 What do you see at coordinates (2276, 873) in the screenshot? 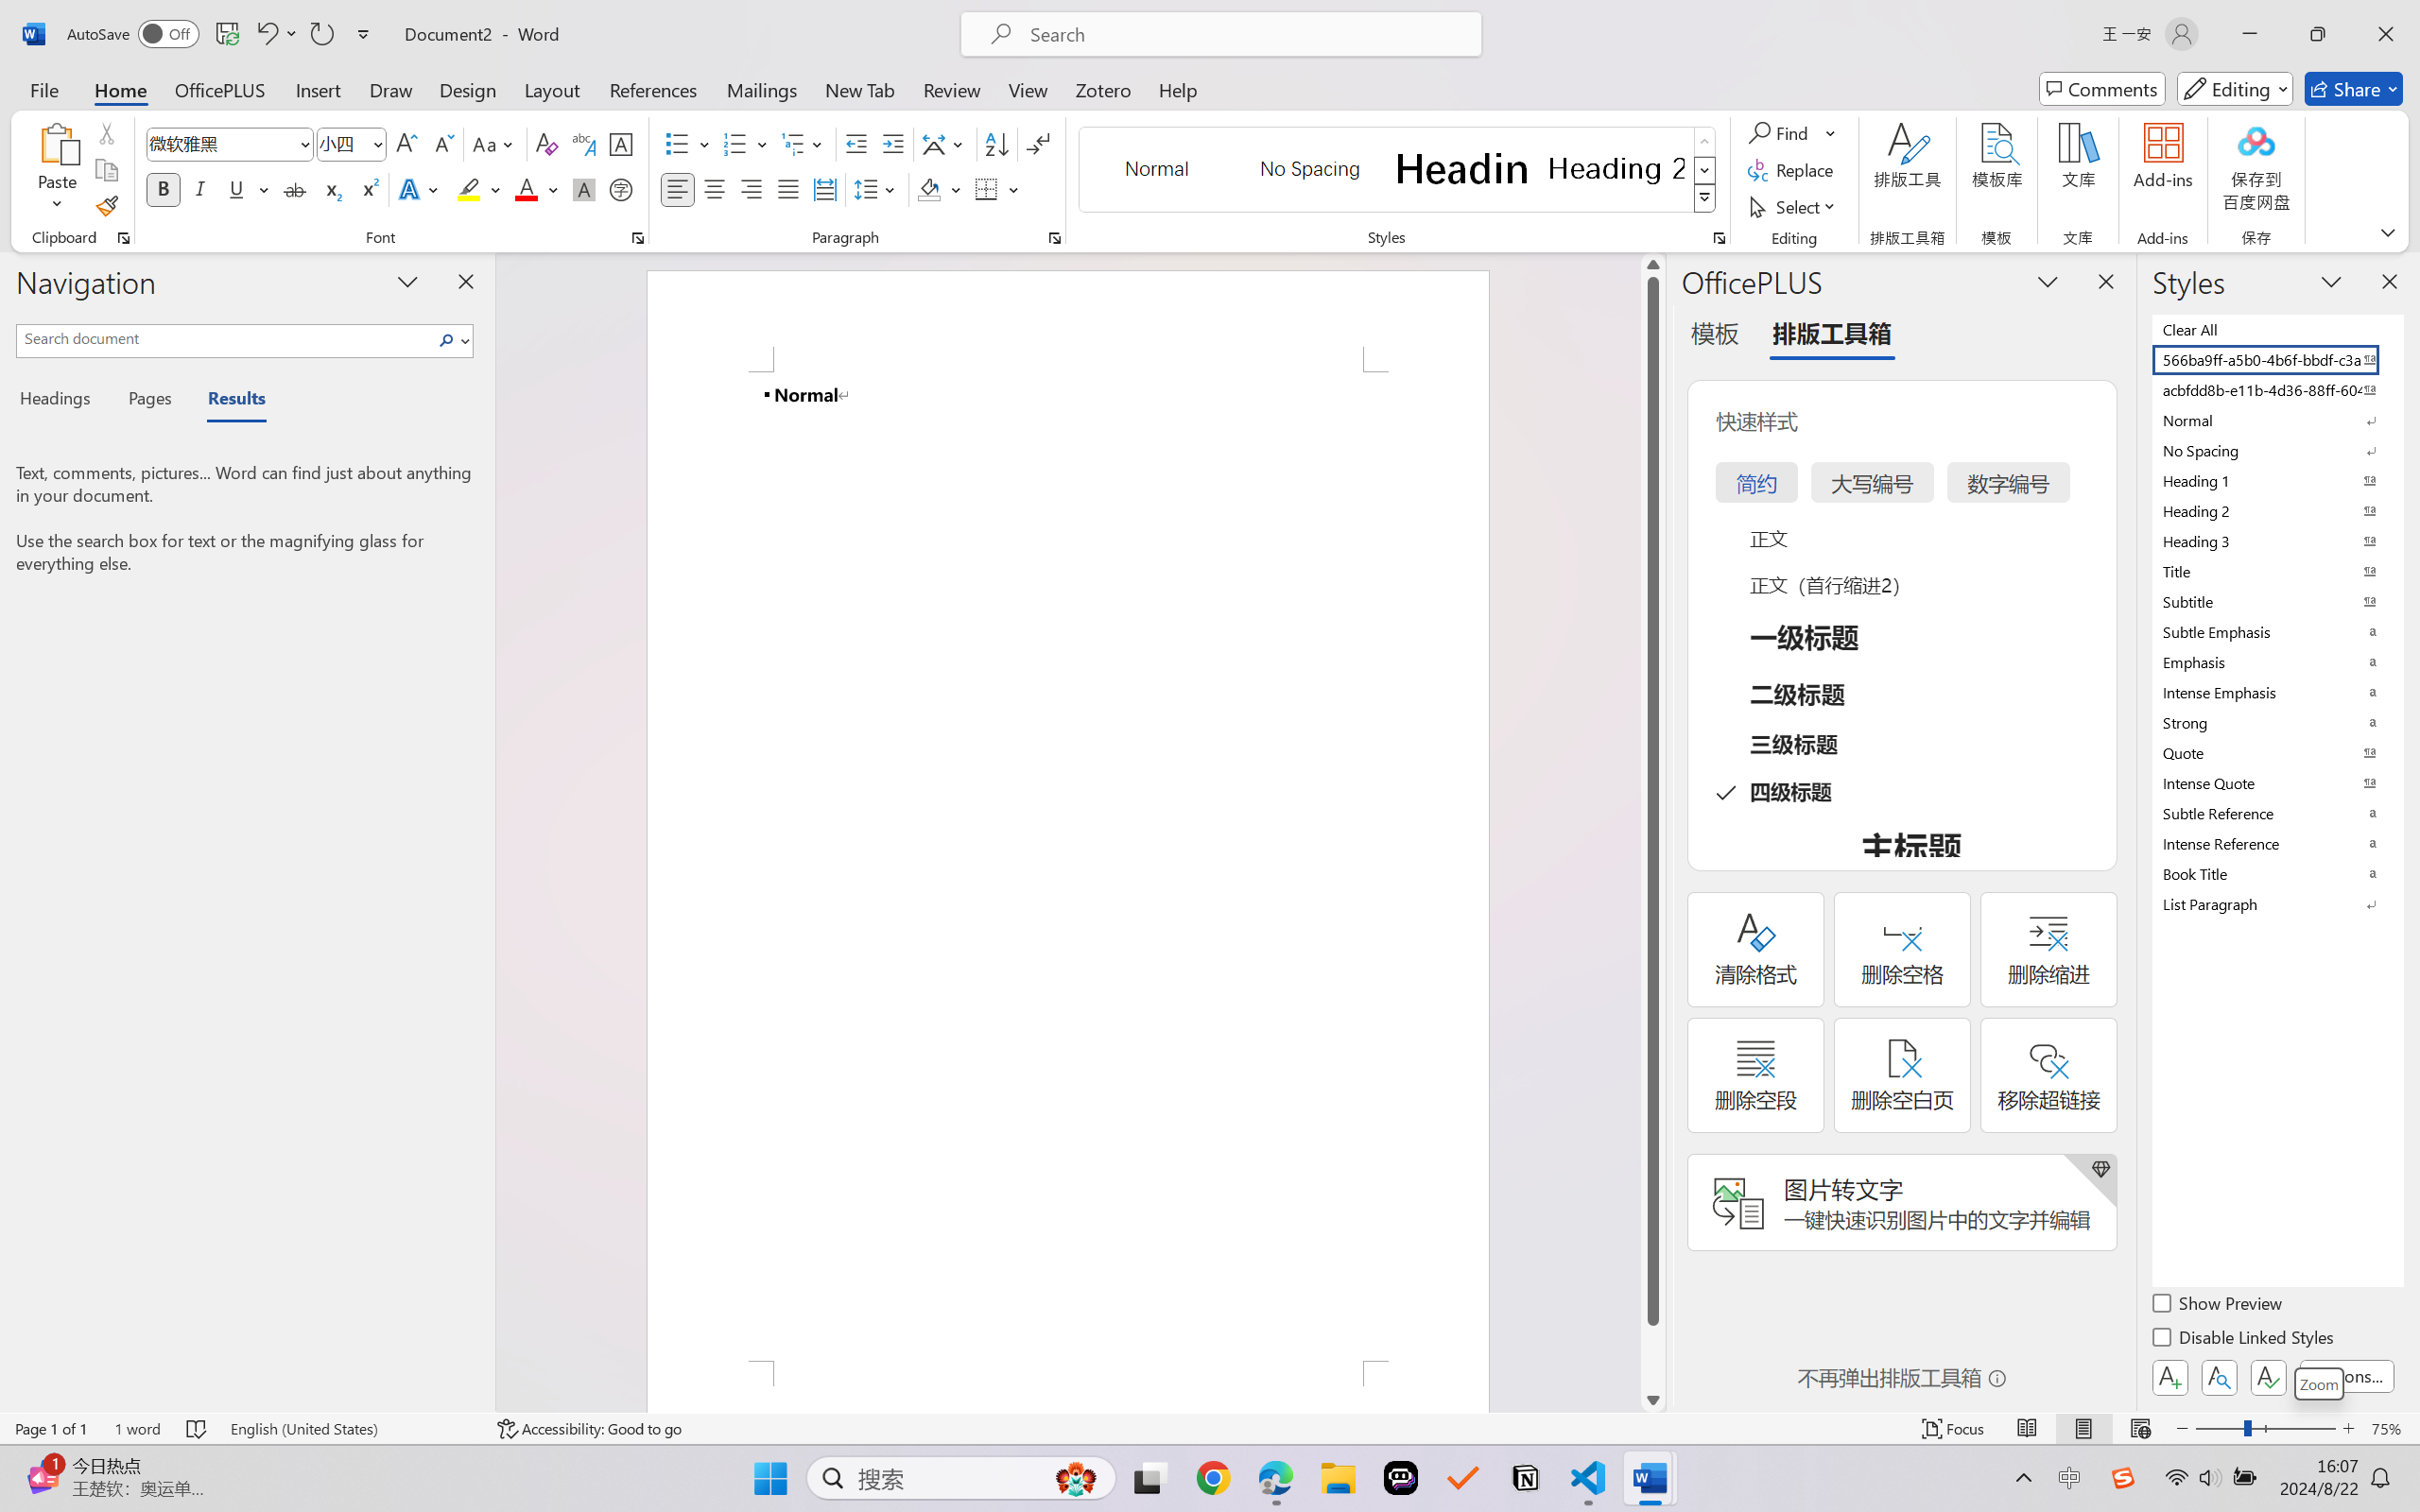
I see `Book Title` at bounding box center [2276, 873].